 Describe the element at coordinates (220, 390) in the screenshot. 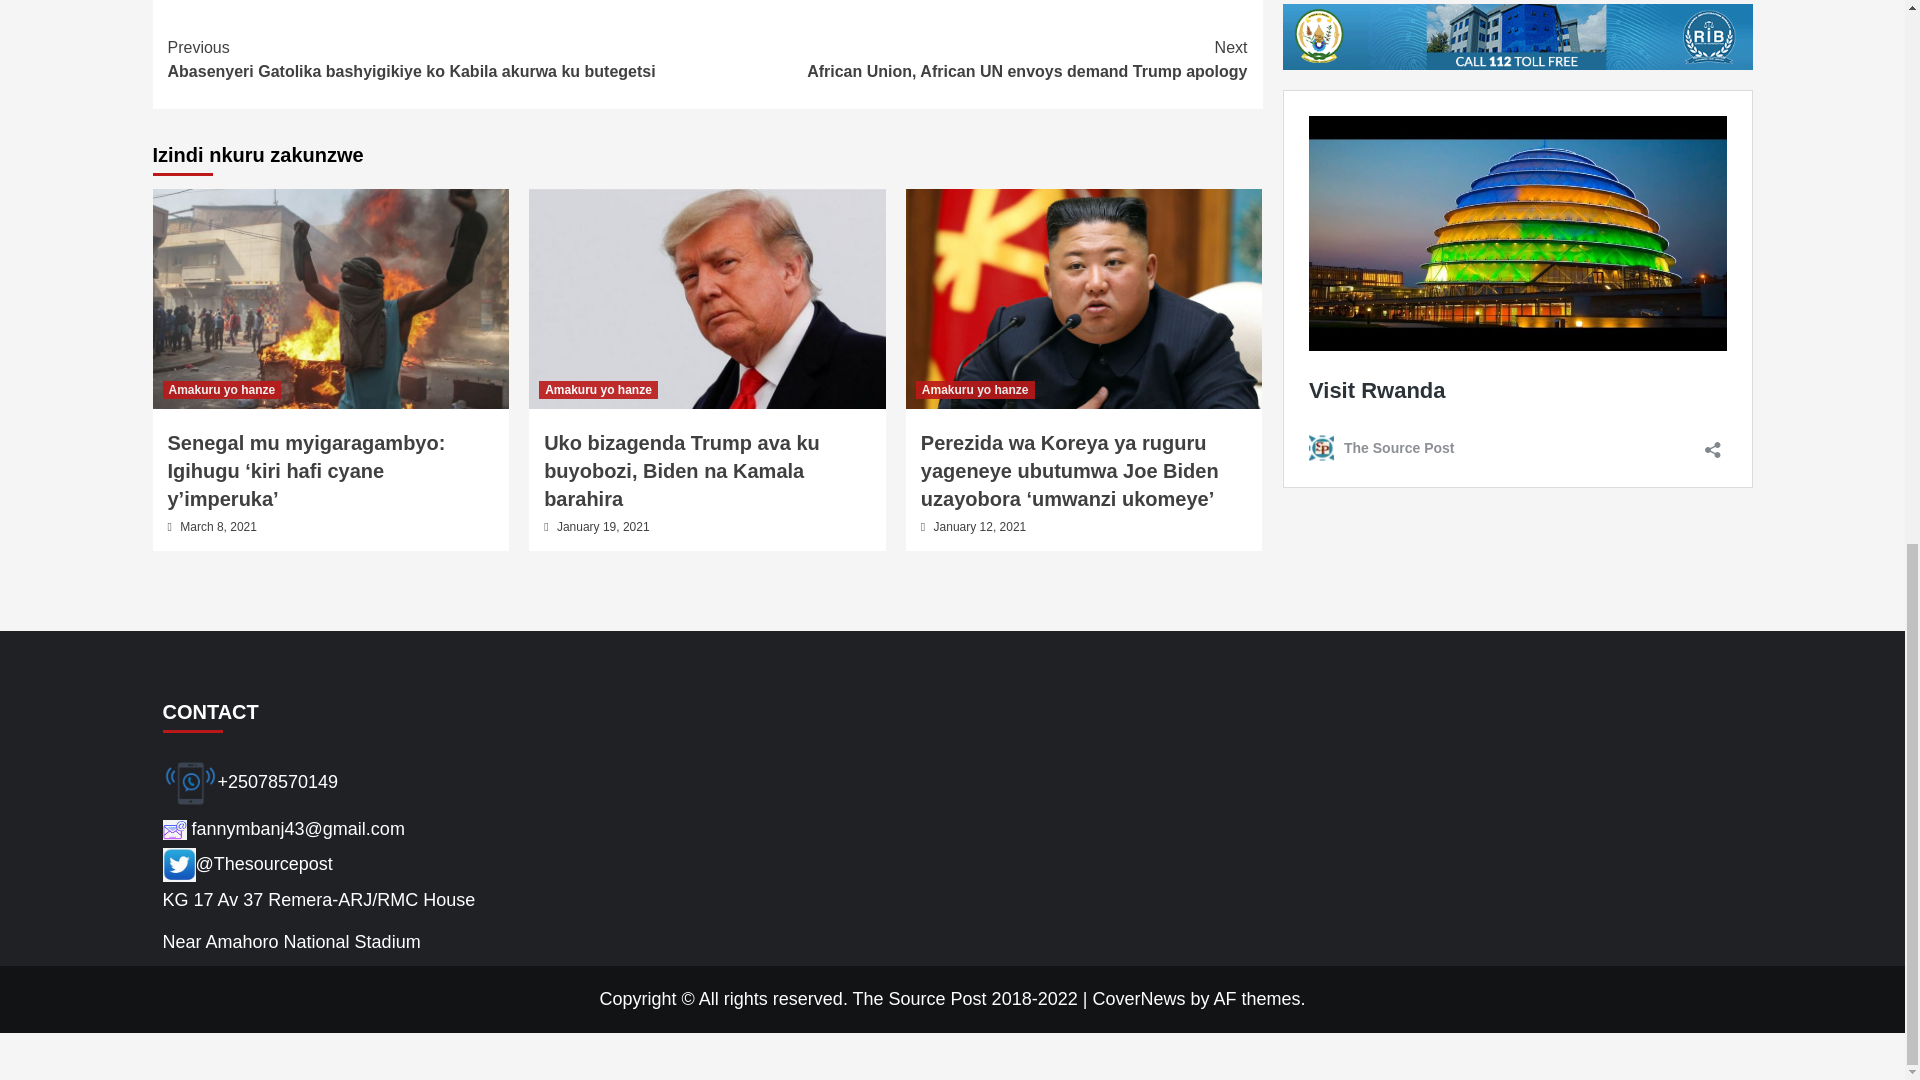

I see `Amakuru yo hanze` at that location.